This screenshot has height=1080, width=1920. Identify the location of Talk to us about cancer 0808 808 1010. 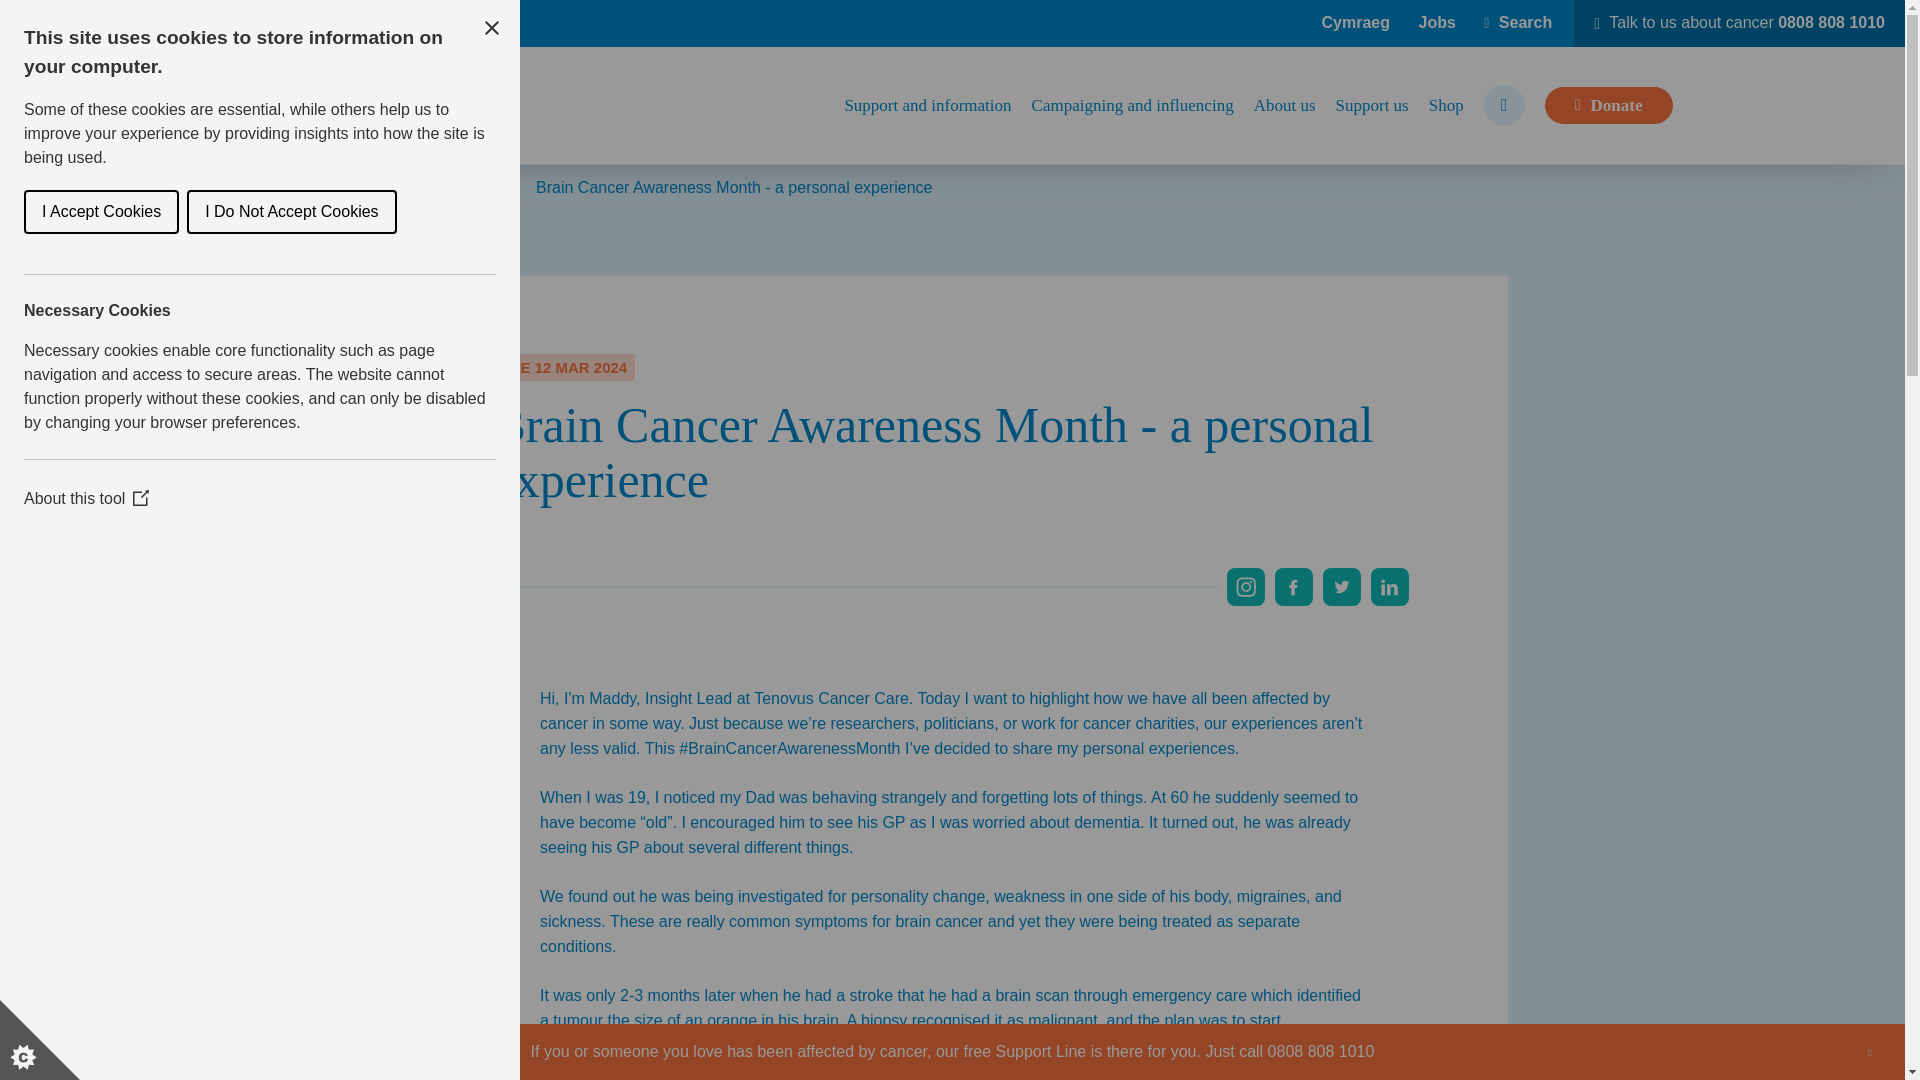
(1739, 24).